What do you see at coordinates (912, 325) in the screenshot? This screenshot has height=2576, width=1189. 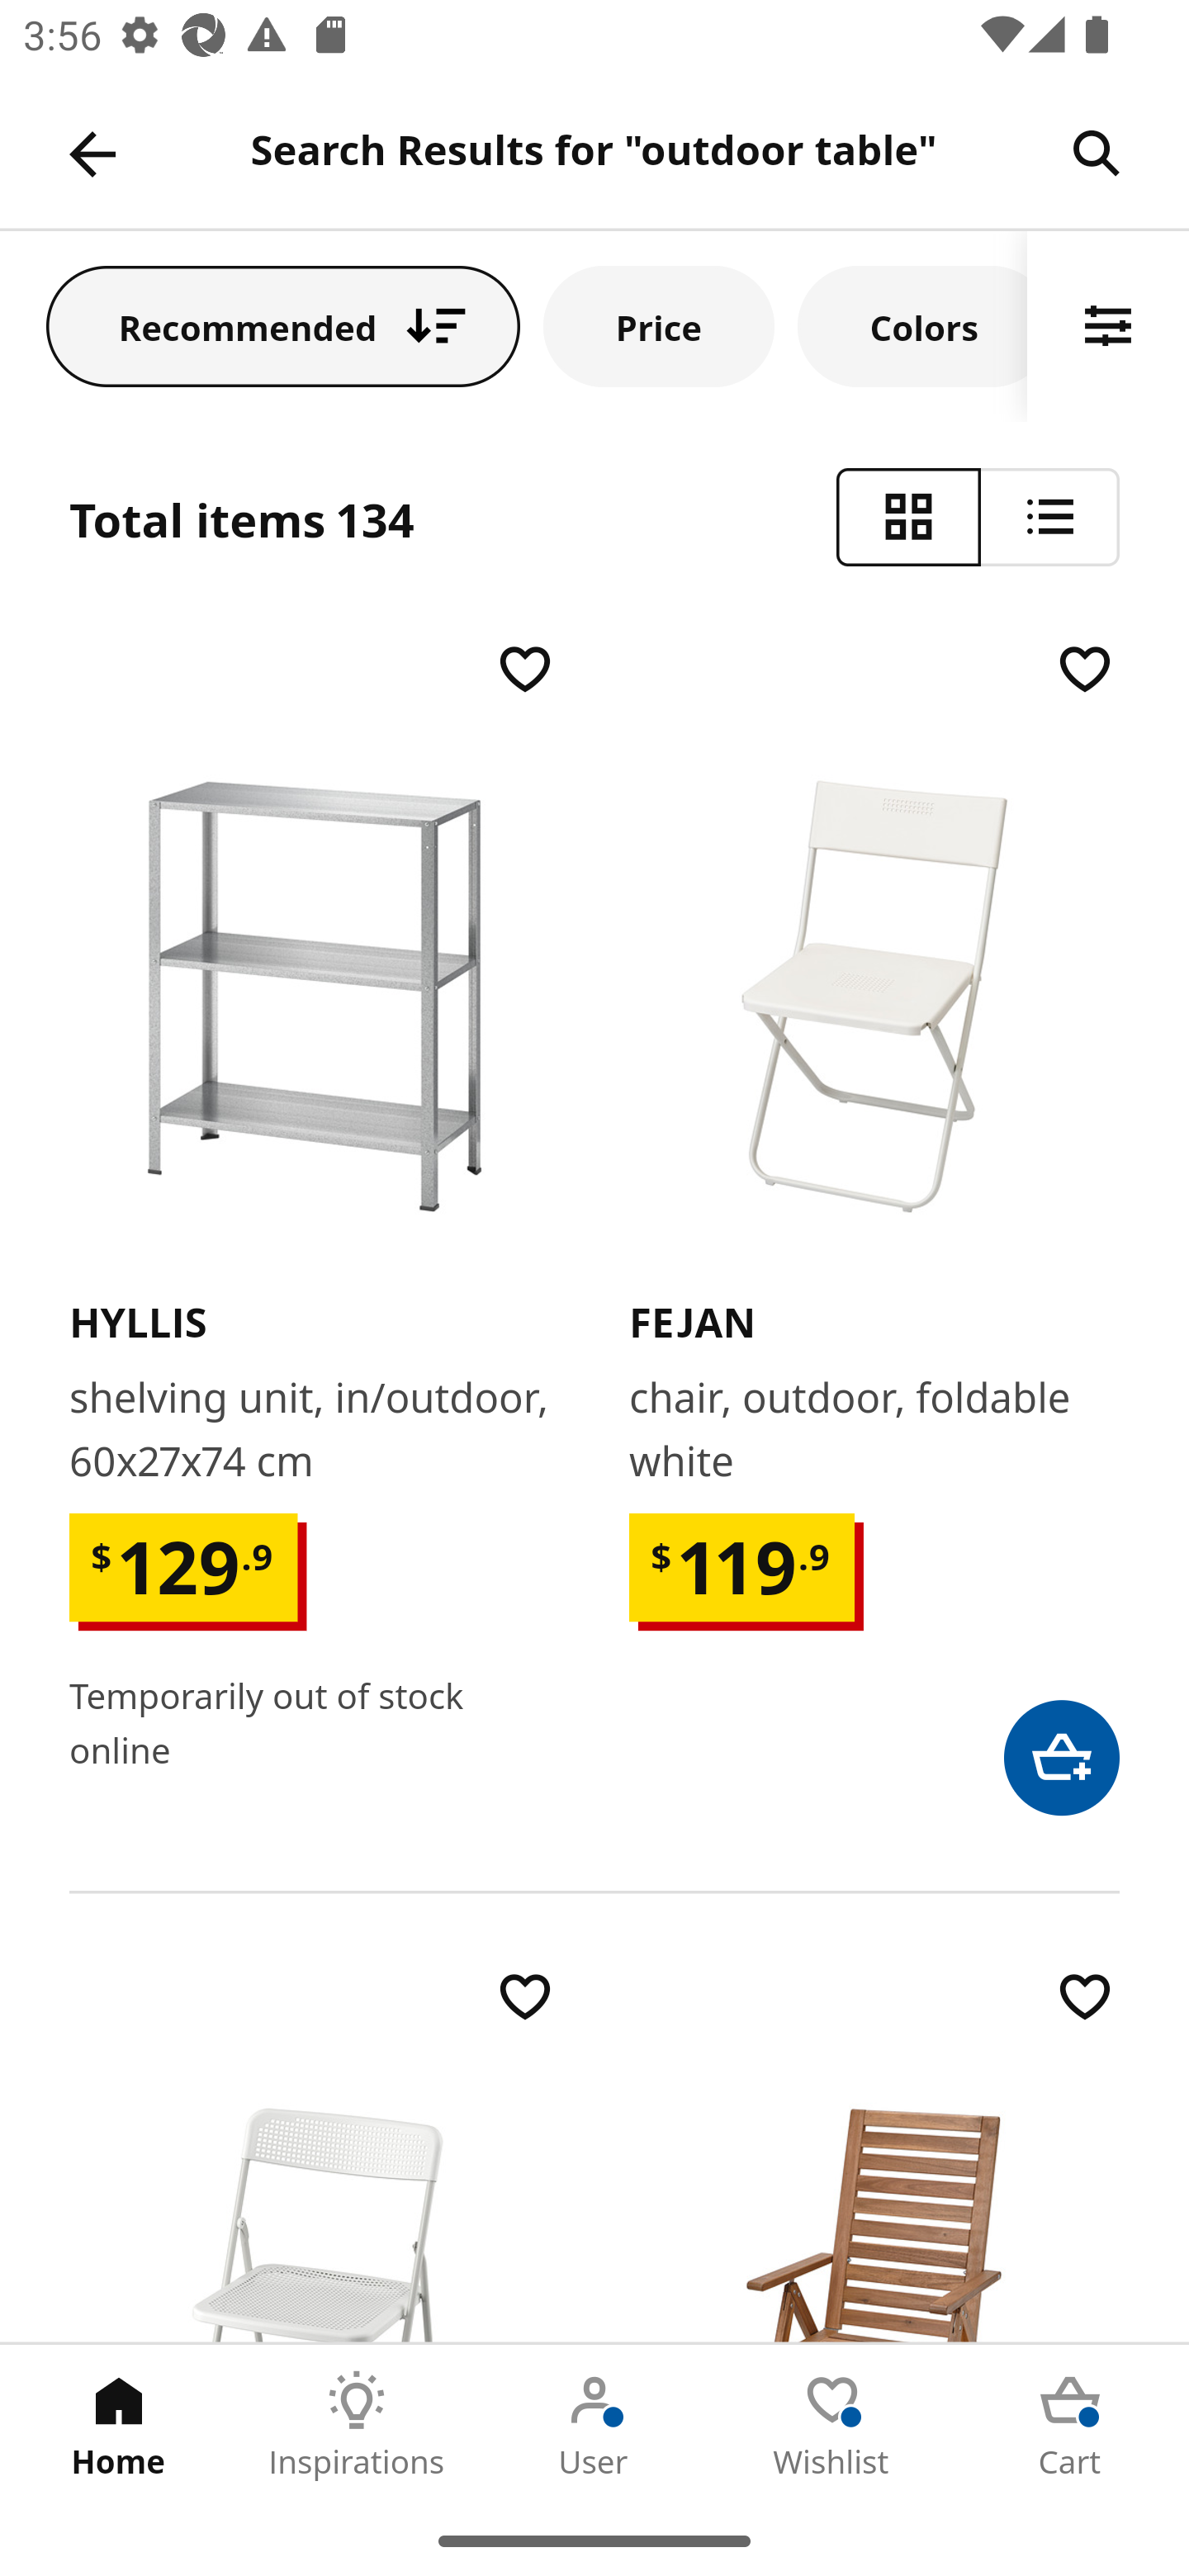 I see `Colors` at bounding box center [912, 325].